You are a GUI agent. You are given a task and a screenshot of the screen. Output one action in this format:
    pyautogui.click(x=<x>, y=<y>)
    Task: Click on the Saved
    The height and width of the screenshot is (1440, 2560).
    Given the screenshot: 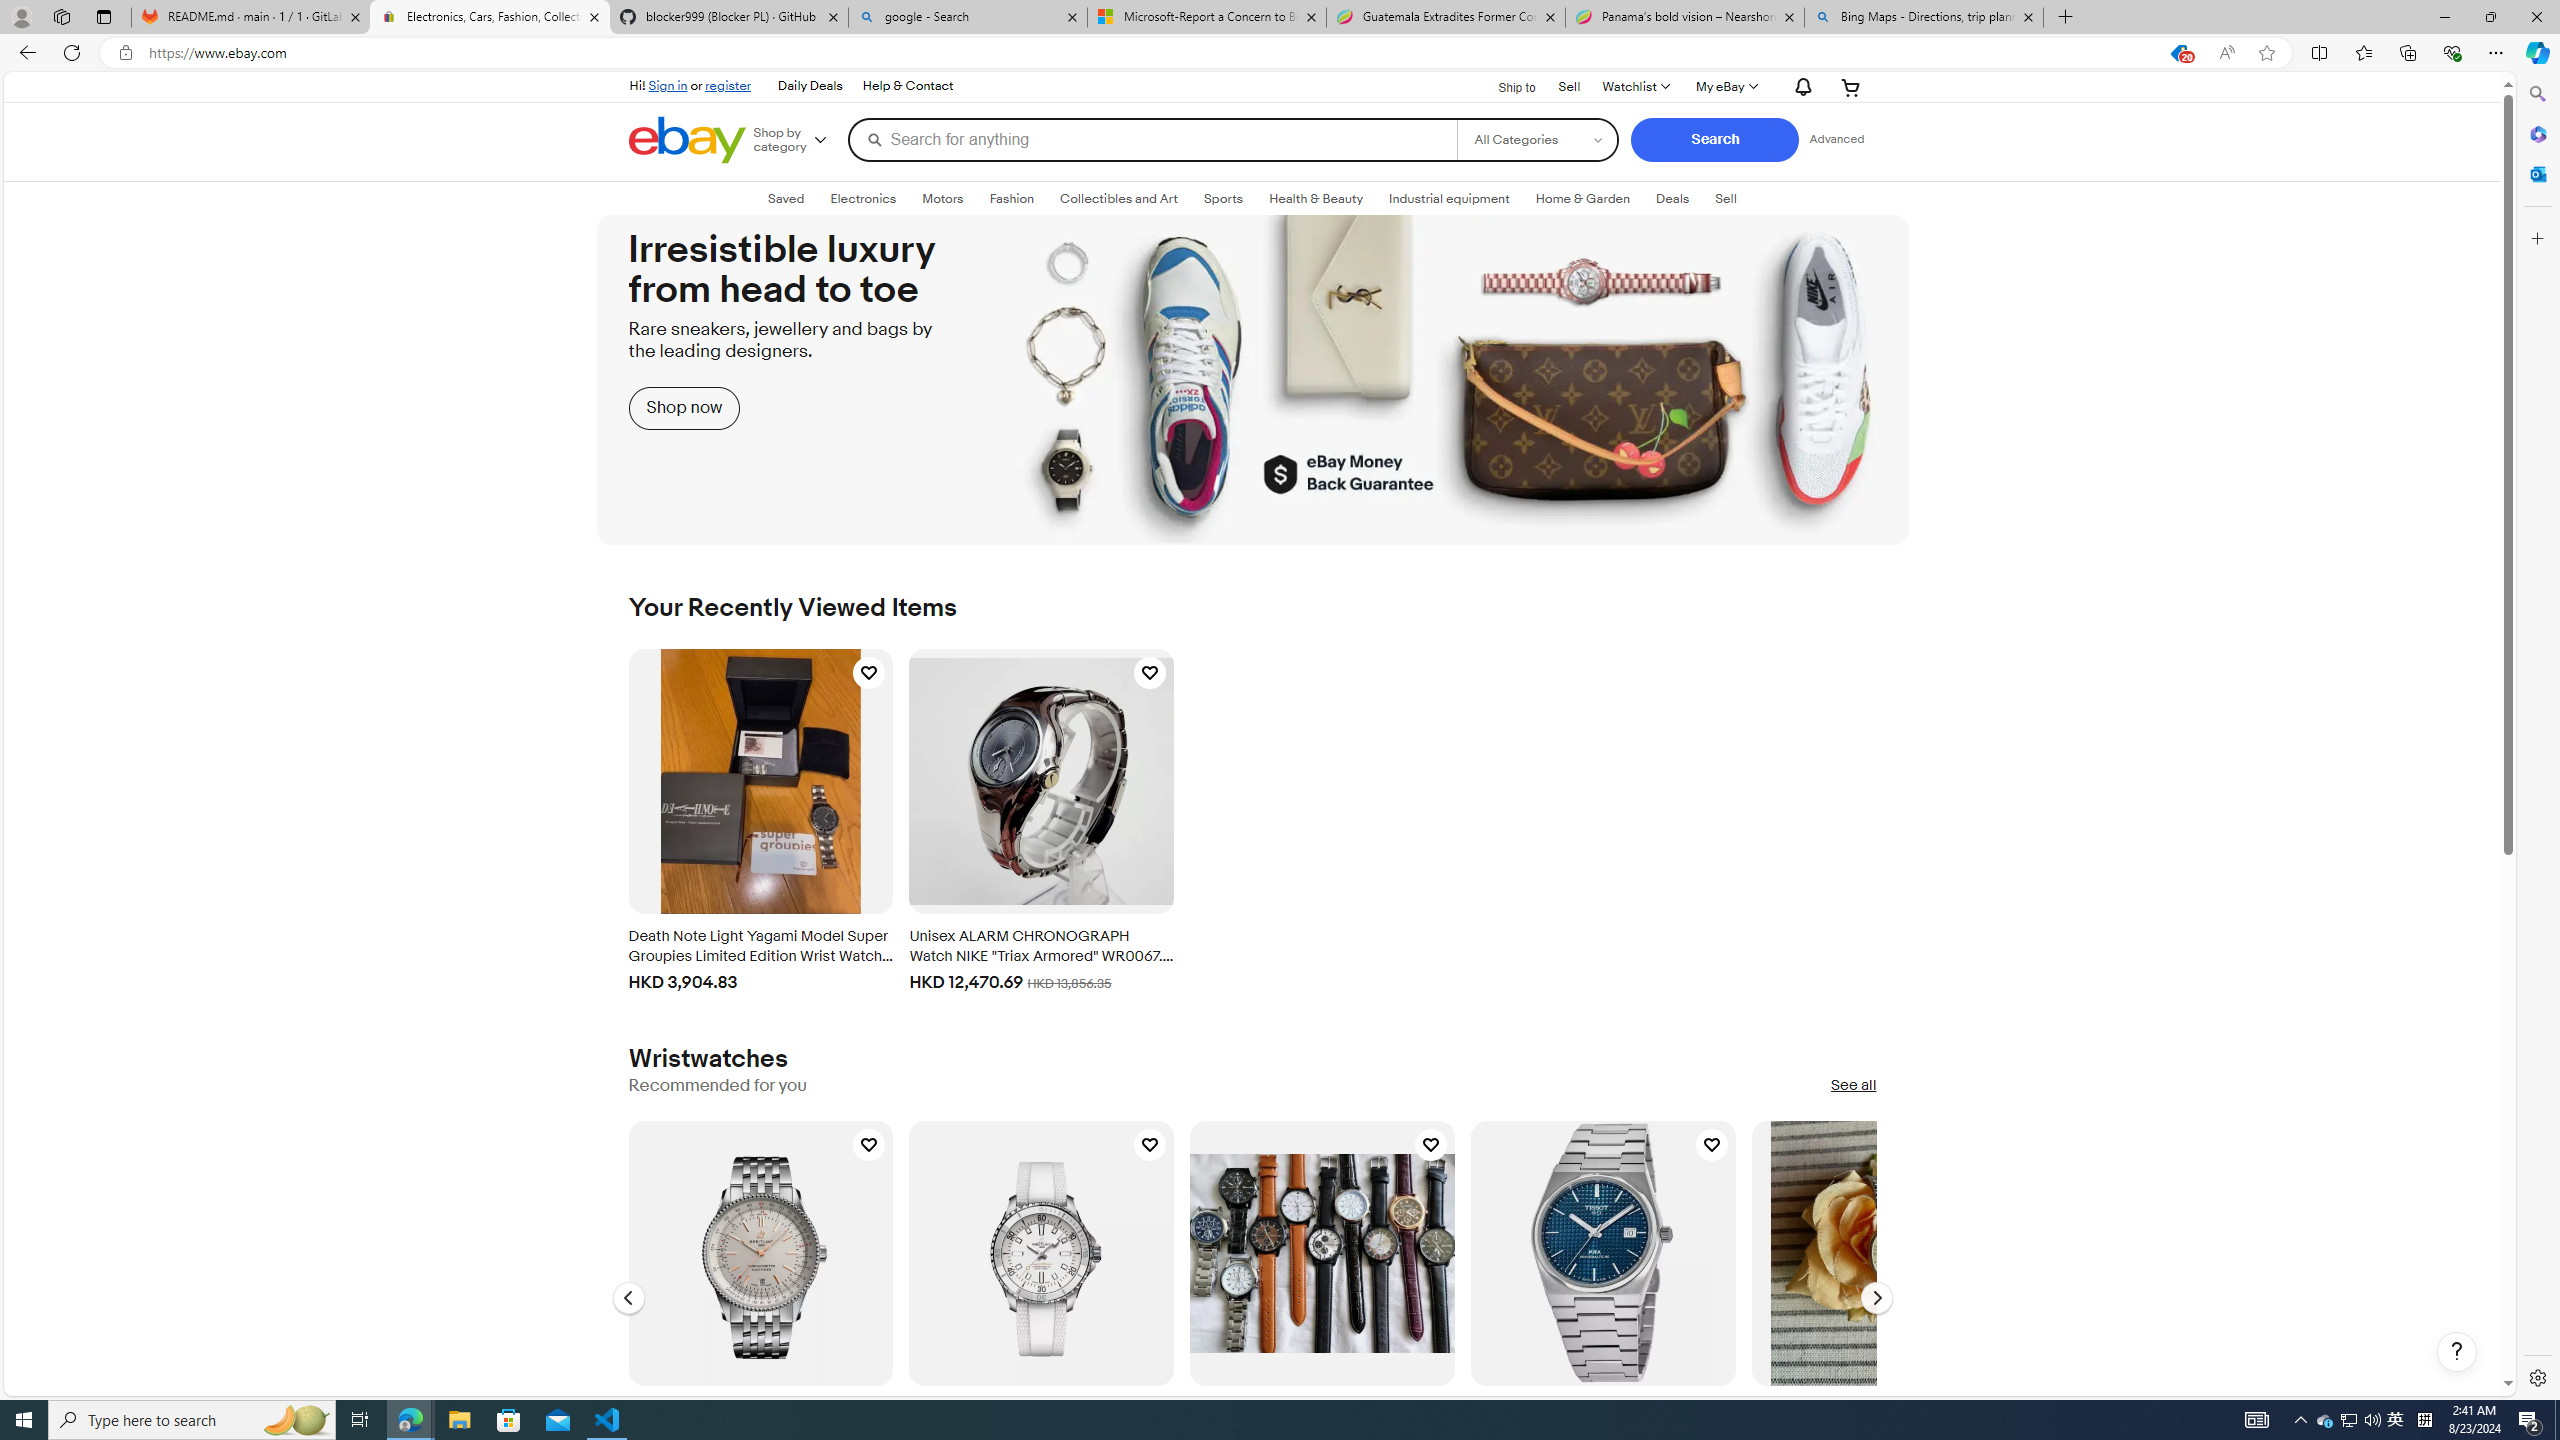 What is the action you would take?
    pyautogui.click(x=786, y=199)
    